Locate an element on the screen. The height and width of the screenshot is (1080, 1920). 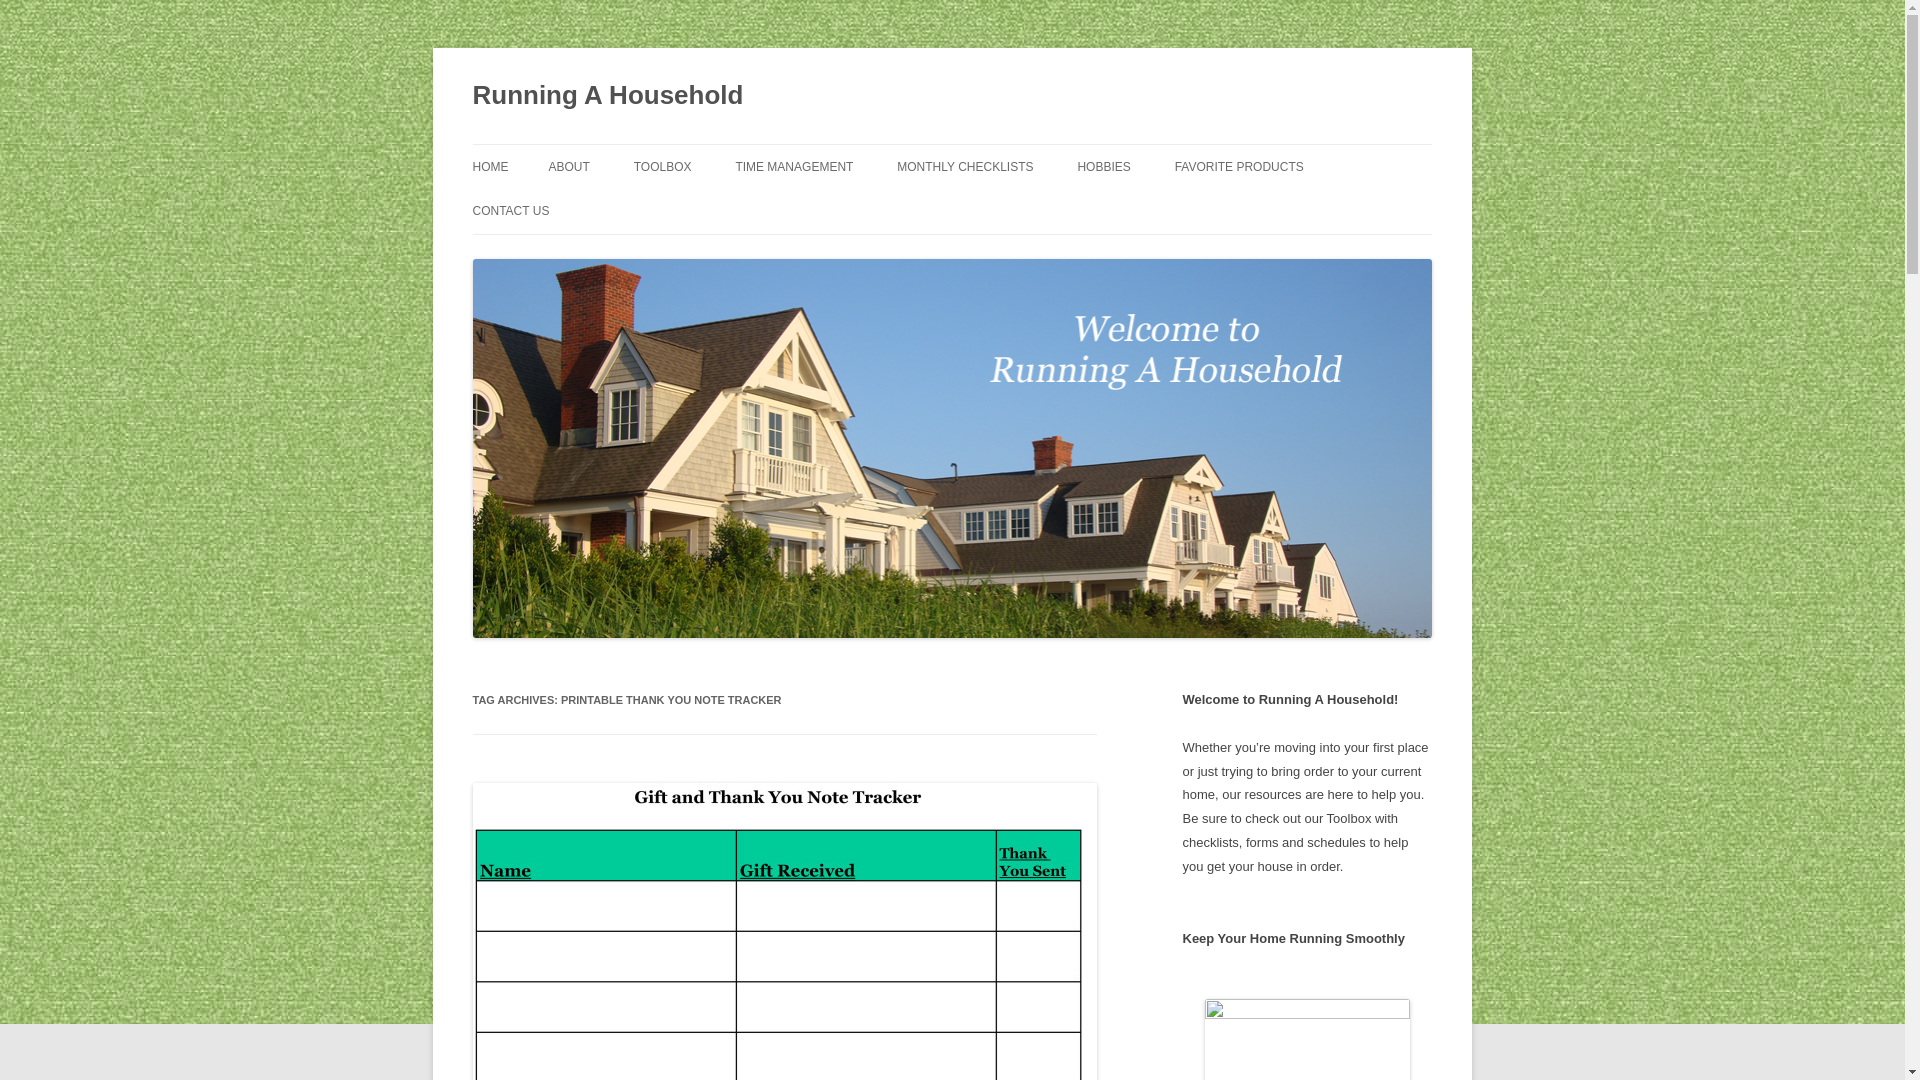
FAVORITE PRODUCTS is located at coordinates (1239, 166).